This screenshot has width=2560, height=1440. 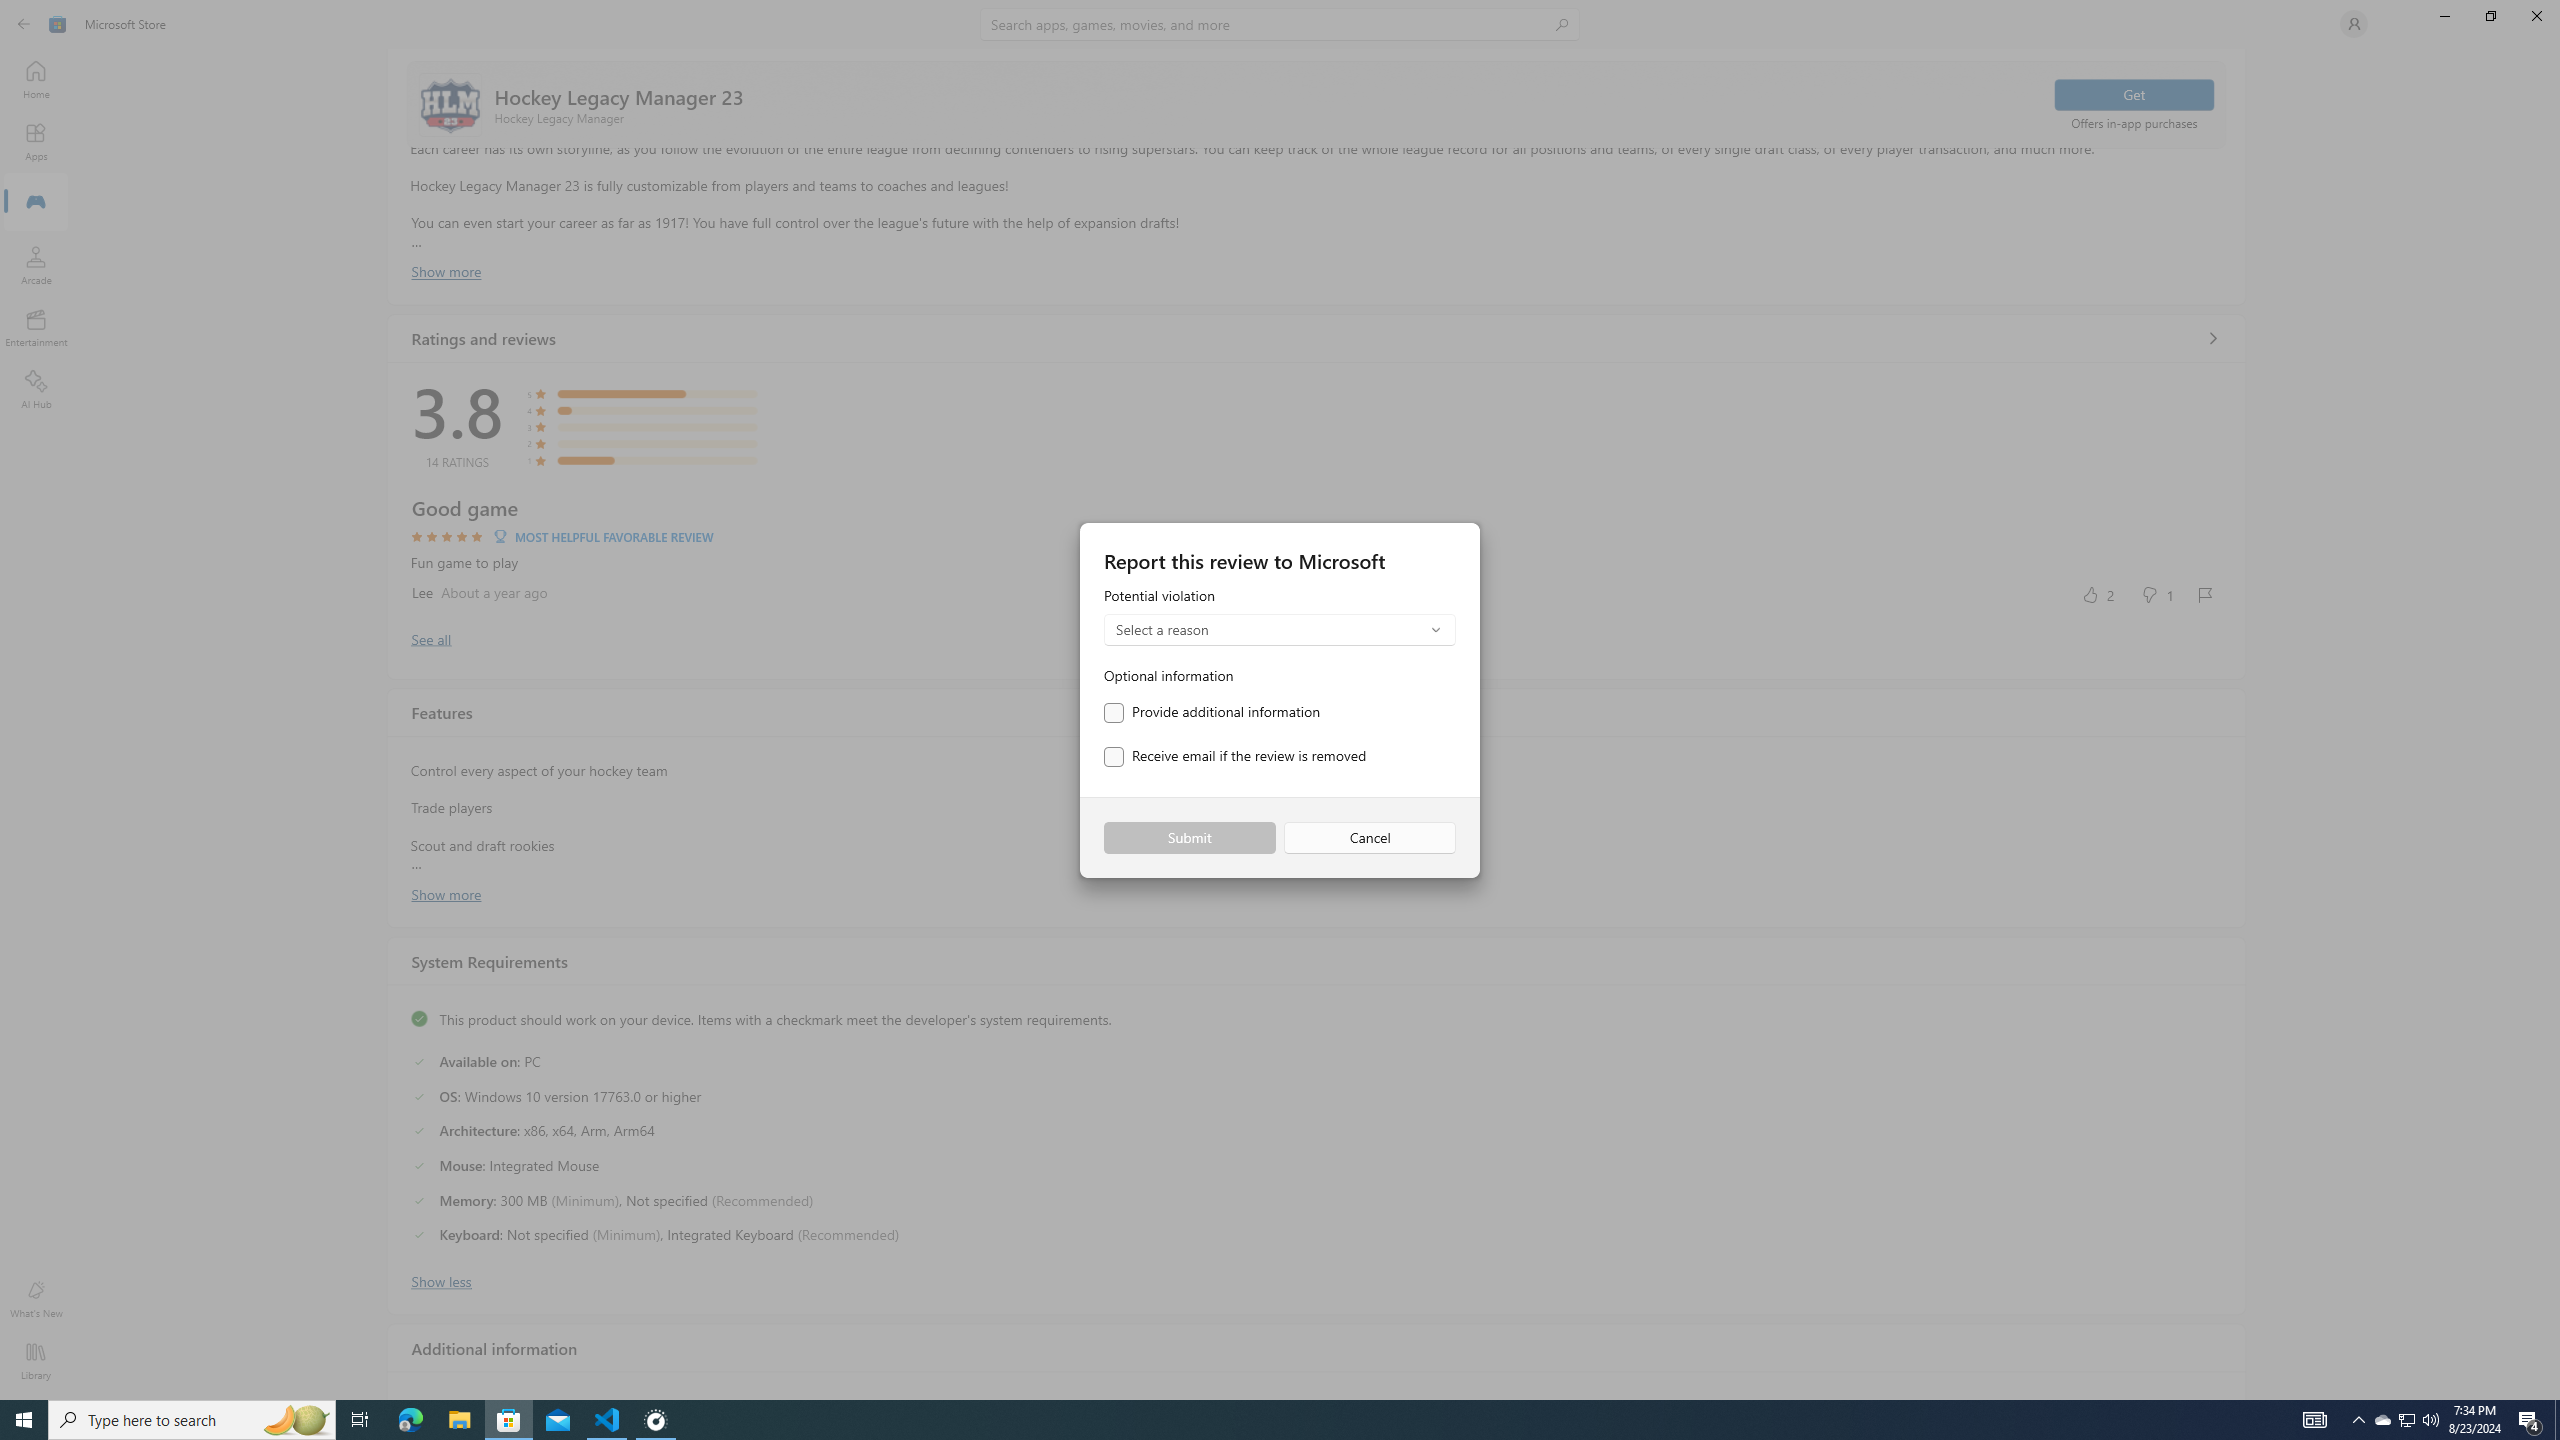 I want to click on Review by Lee. Rated 5 out of five stars. Good game., so click(x=1317, y=552).